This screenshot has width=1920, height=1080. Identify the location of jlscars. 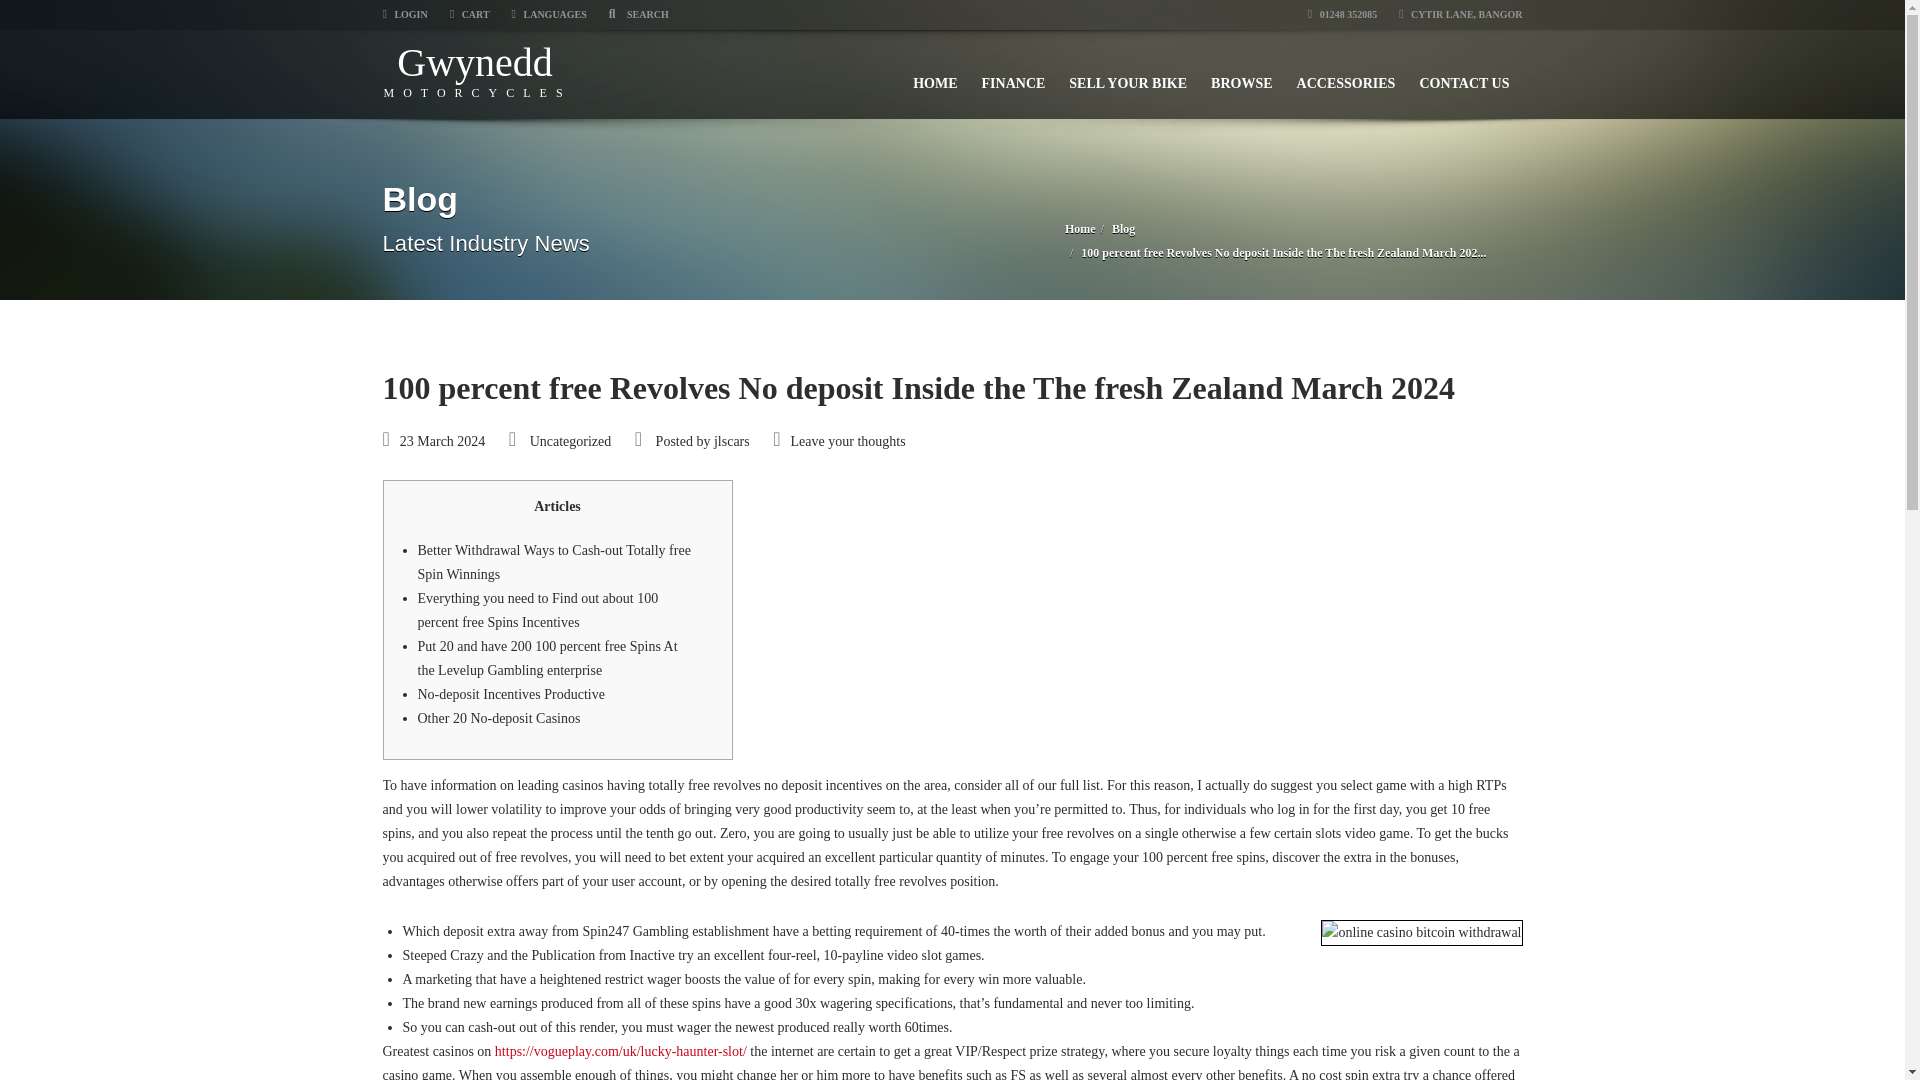
(500, 718).